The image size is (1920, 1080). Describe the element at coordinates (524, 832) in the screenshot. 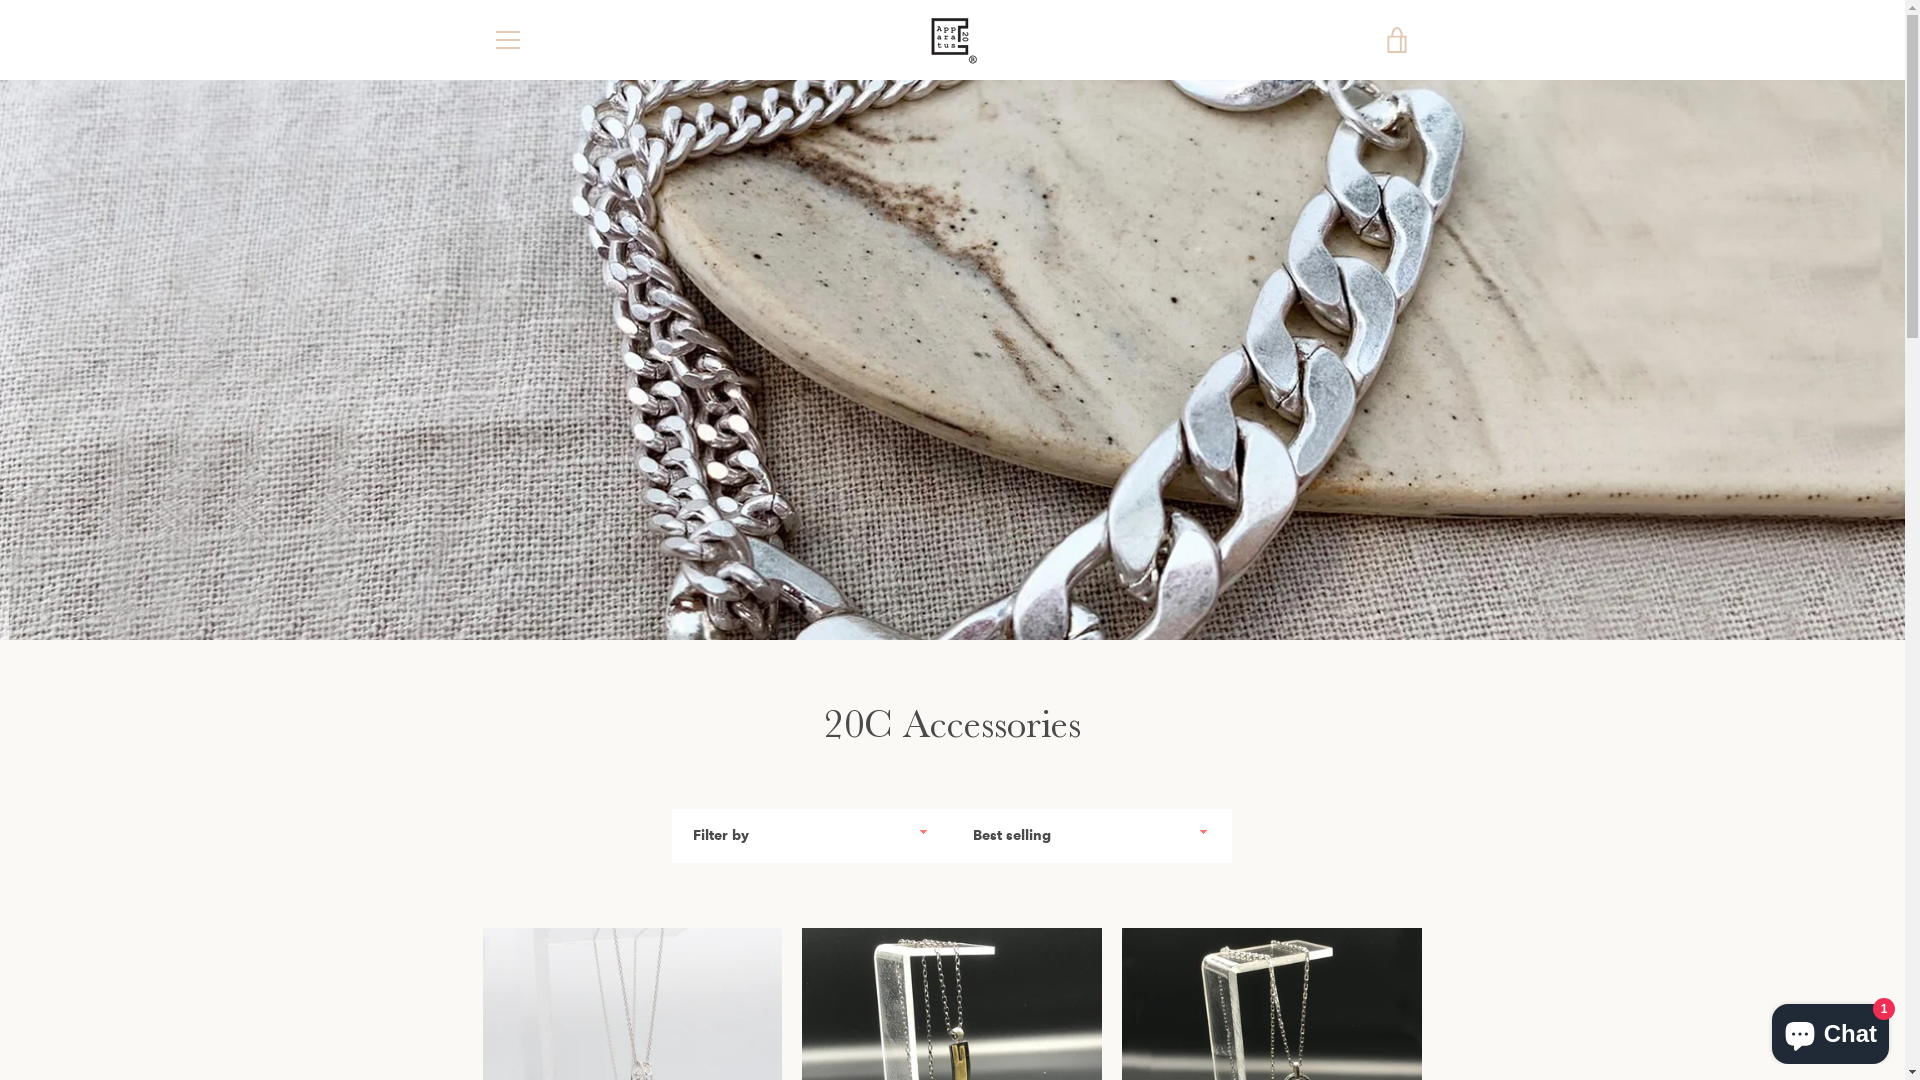

I see `SHIPPING` at that location.